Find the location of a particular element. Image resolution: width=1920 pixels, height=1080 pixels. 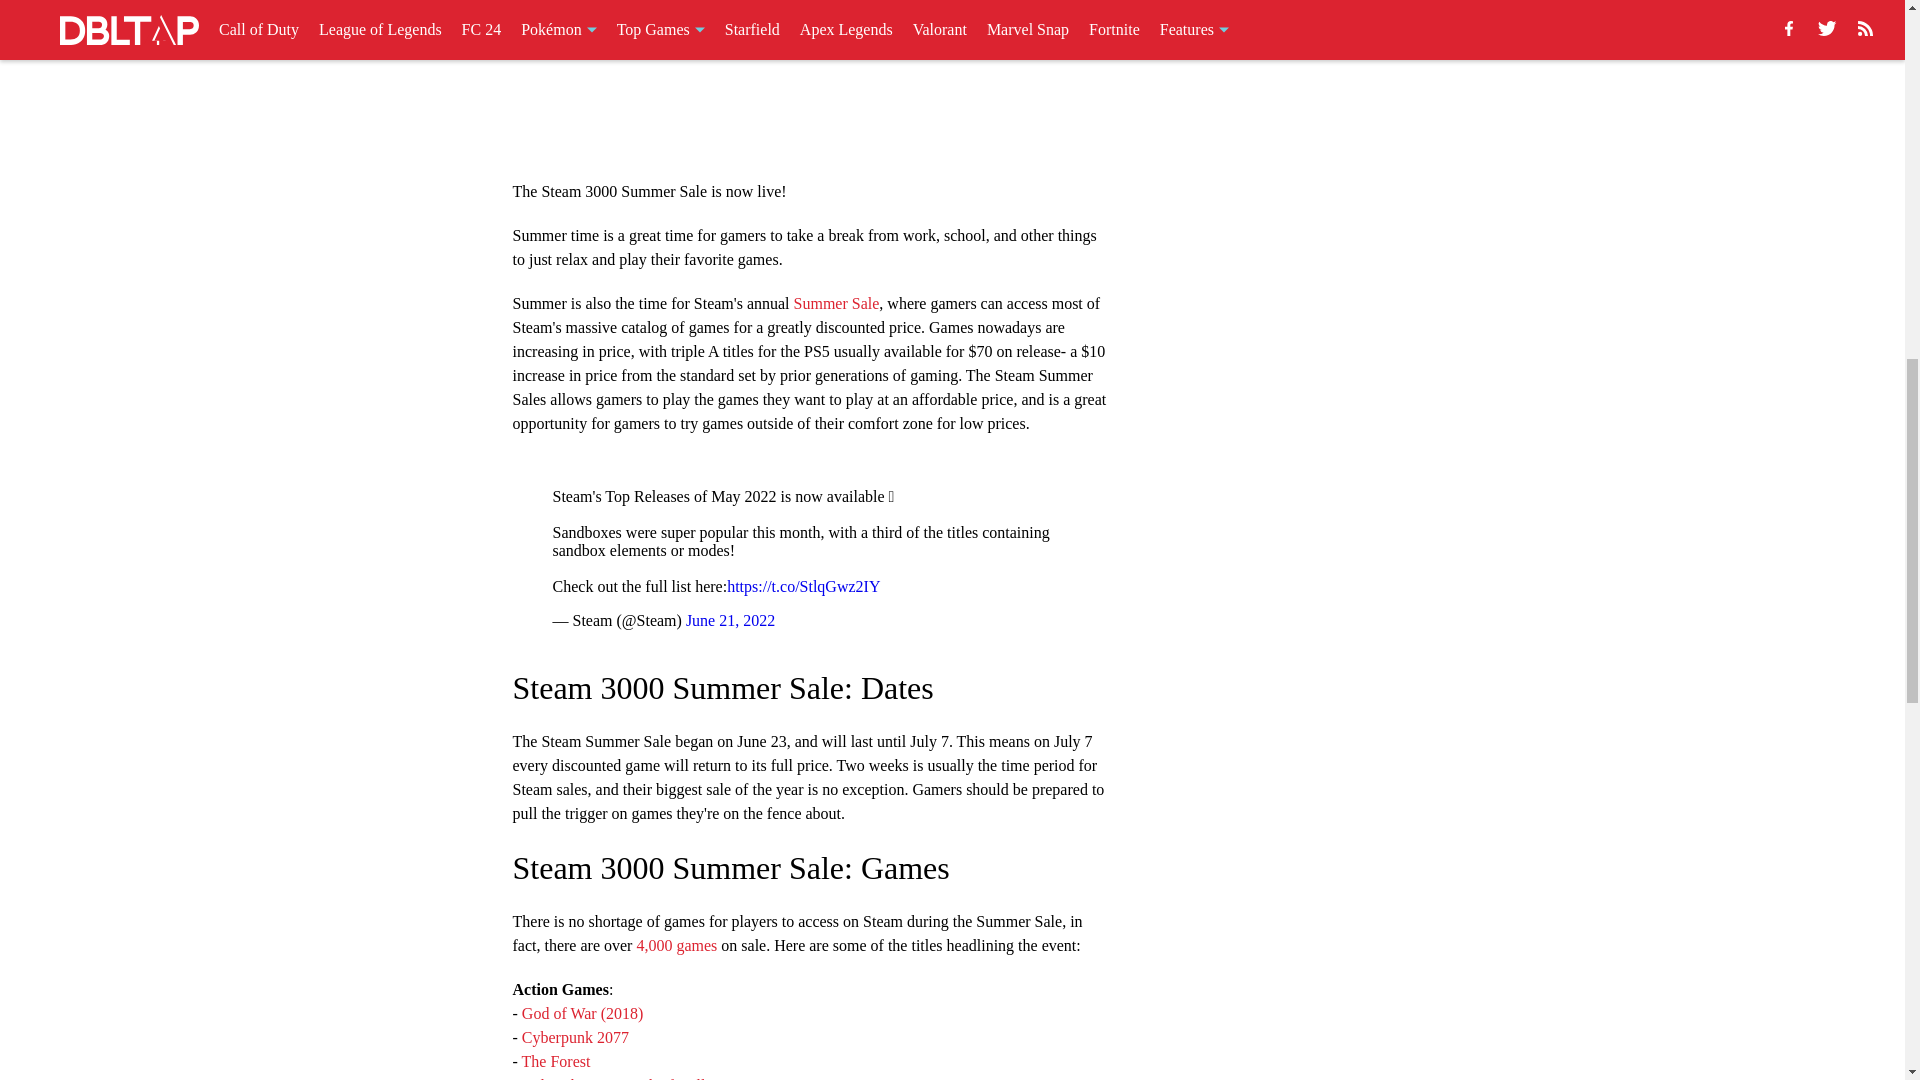

4,000 games is located at coordinates (678, 944).